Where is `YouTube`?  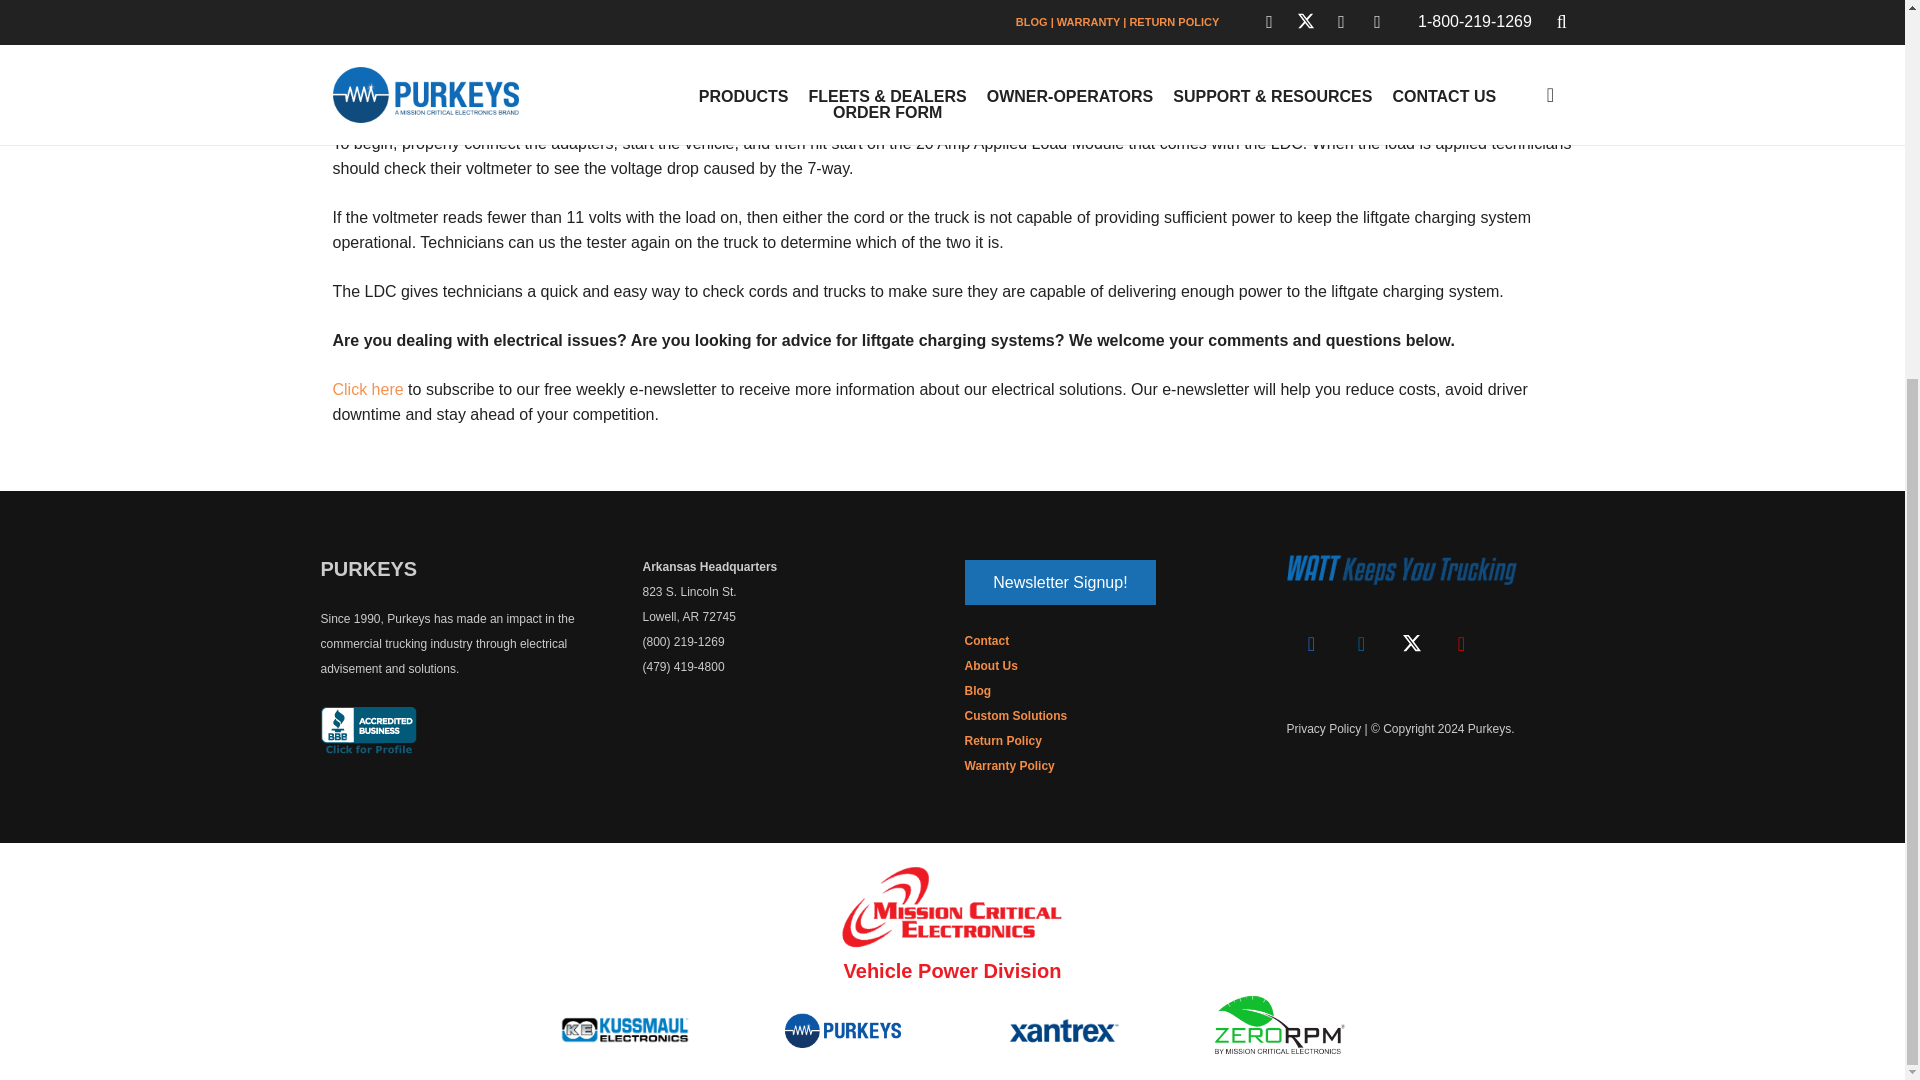
YouTube is located at coordinates (1461, 643).